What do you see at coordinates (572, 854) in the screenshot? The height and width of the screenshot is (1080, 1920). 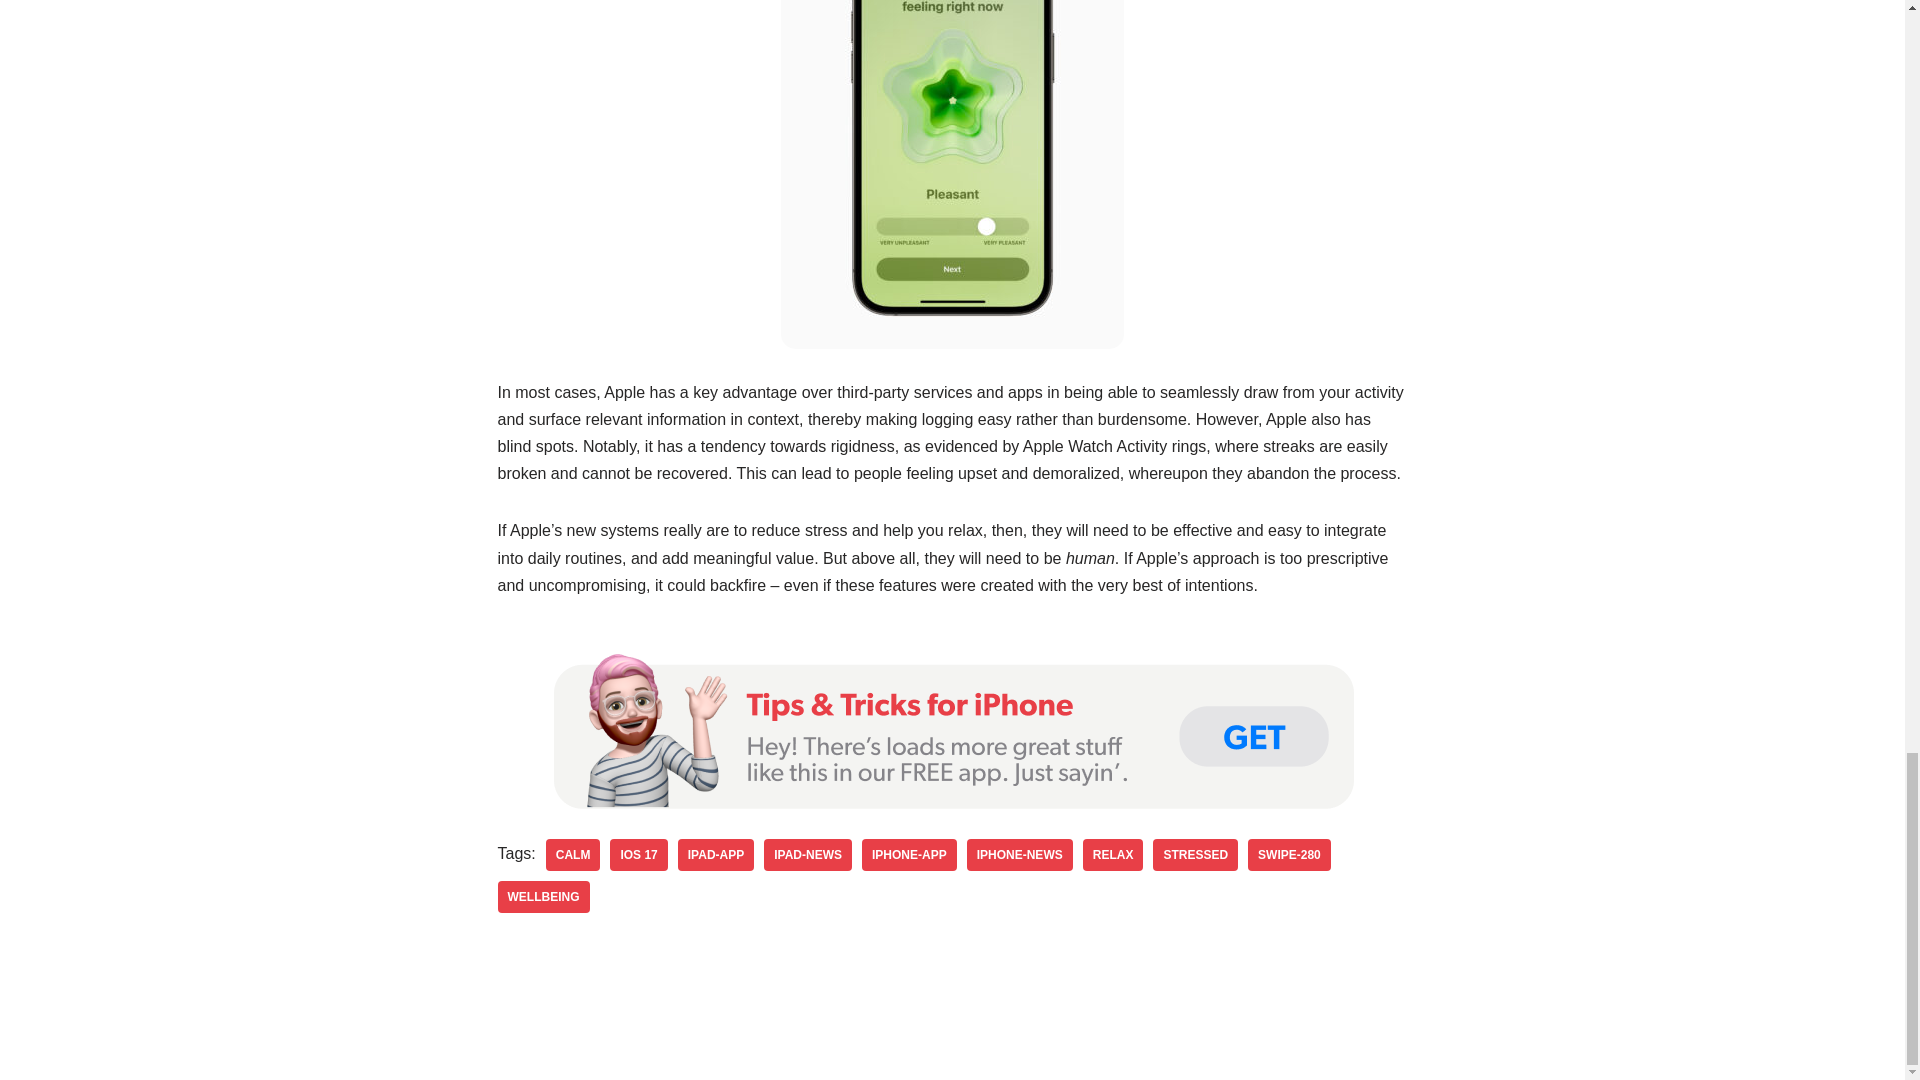 I see `CALM` at bounding box center [572, 854].